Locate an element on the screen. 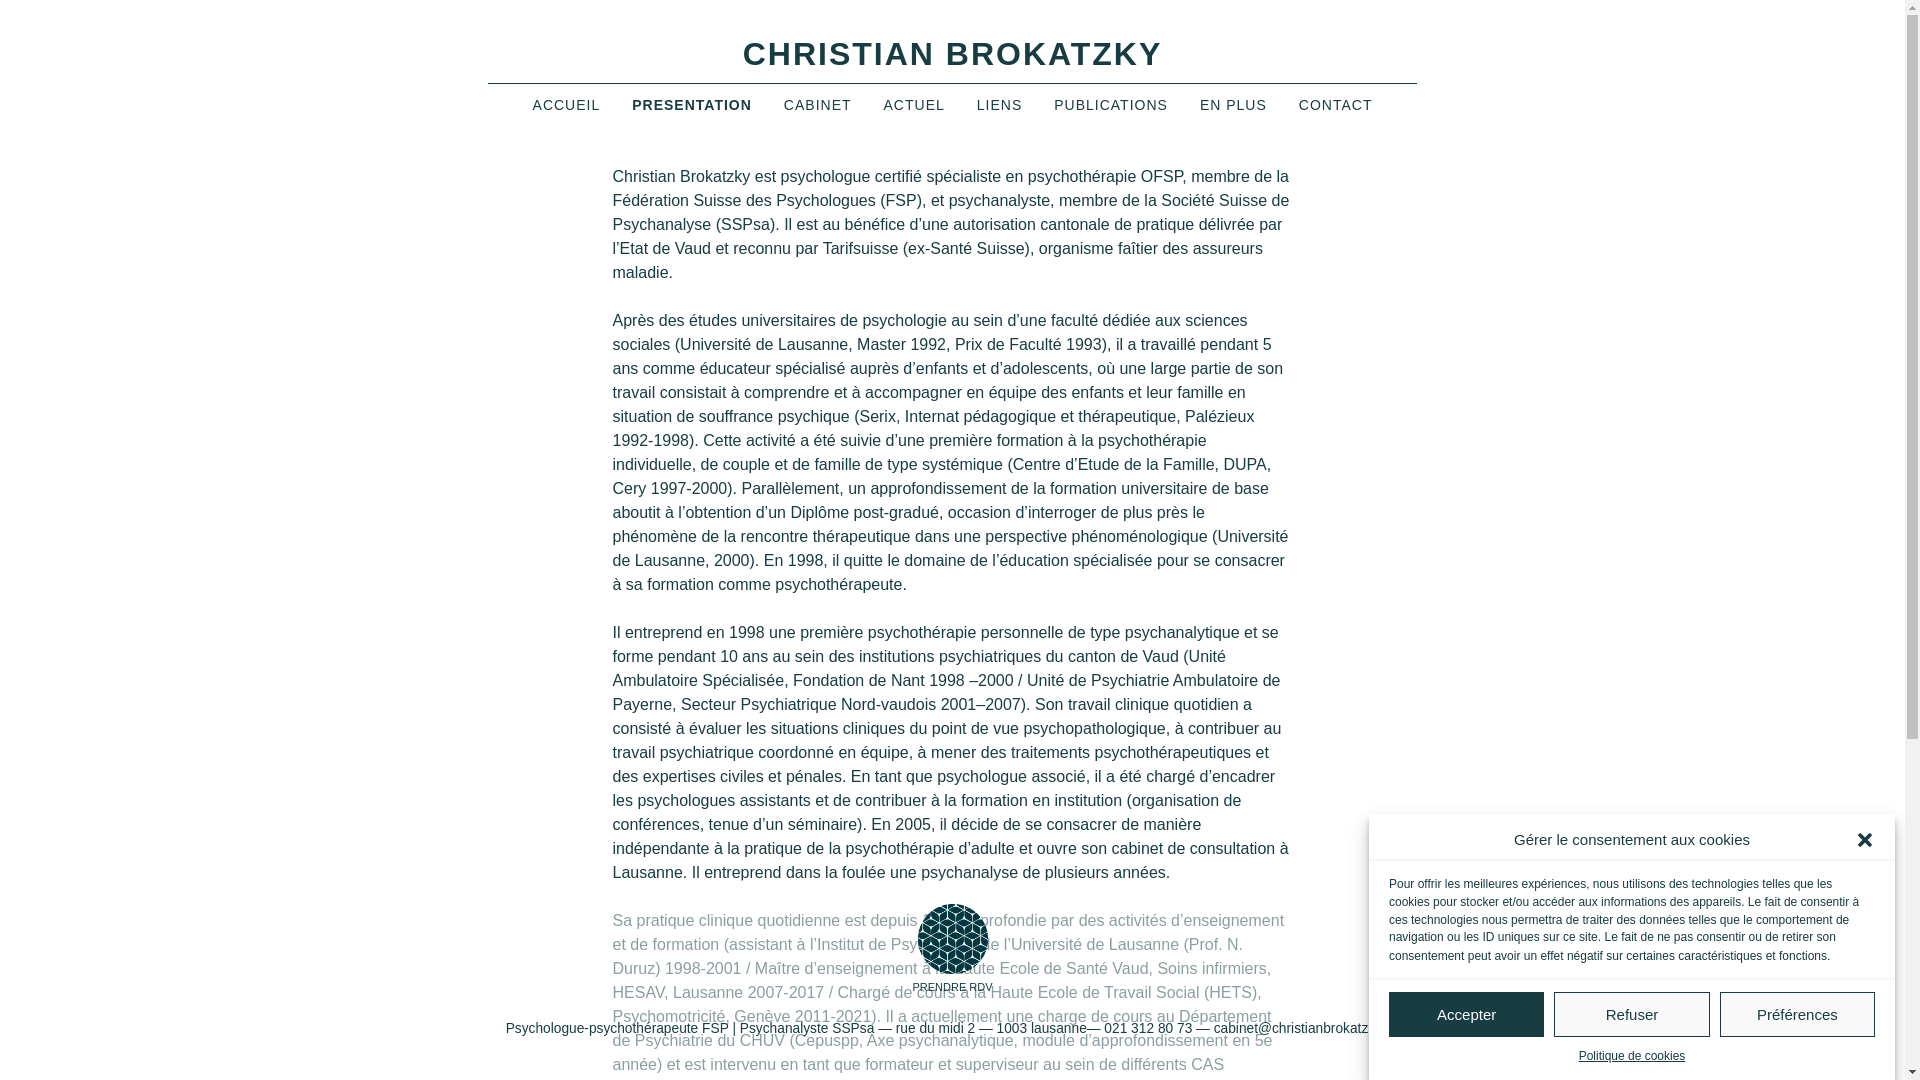  Aller au contenu is located at coordinates (488, 16).